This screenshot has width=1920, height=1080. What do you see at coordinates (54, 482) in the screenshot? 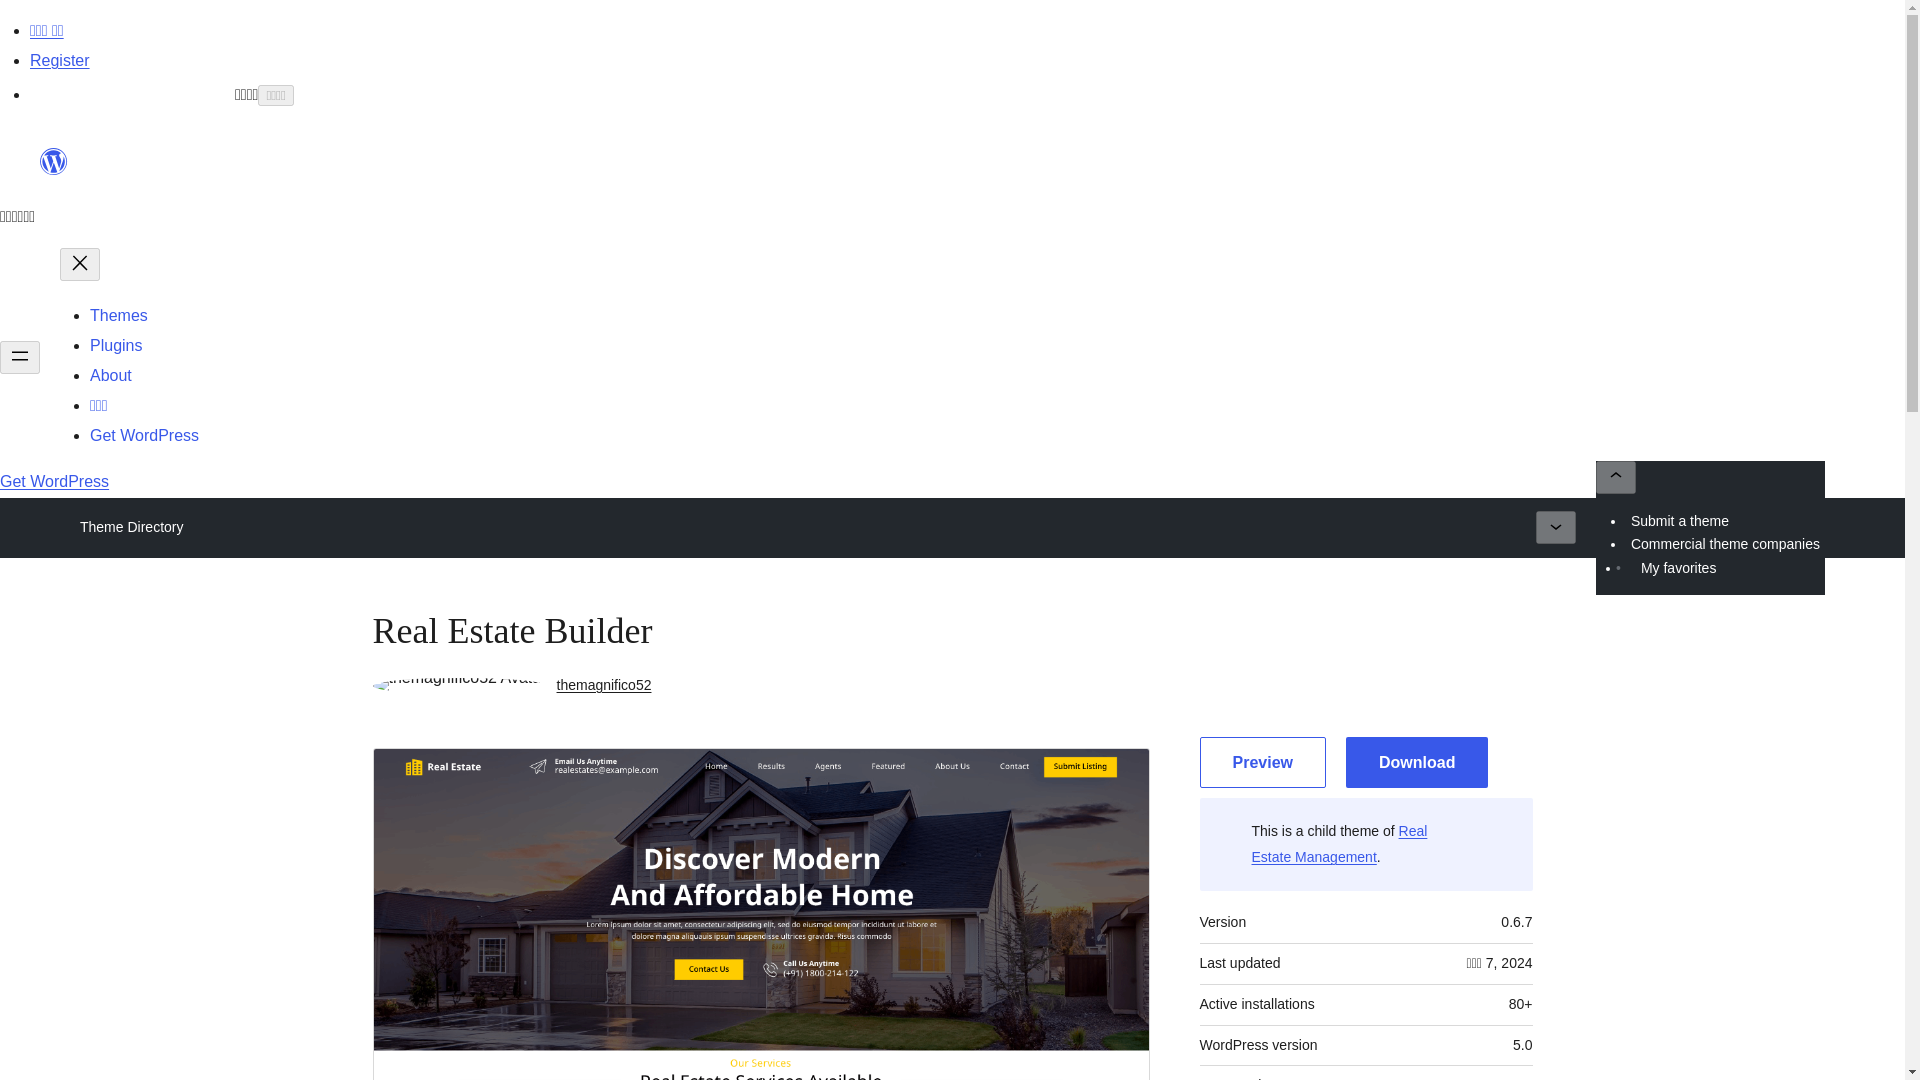
I see `Get WordPress` at bounding box center [54, 482].